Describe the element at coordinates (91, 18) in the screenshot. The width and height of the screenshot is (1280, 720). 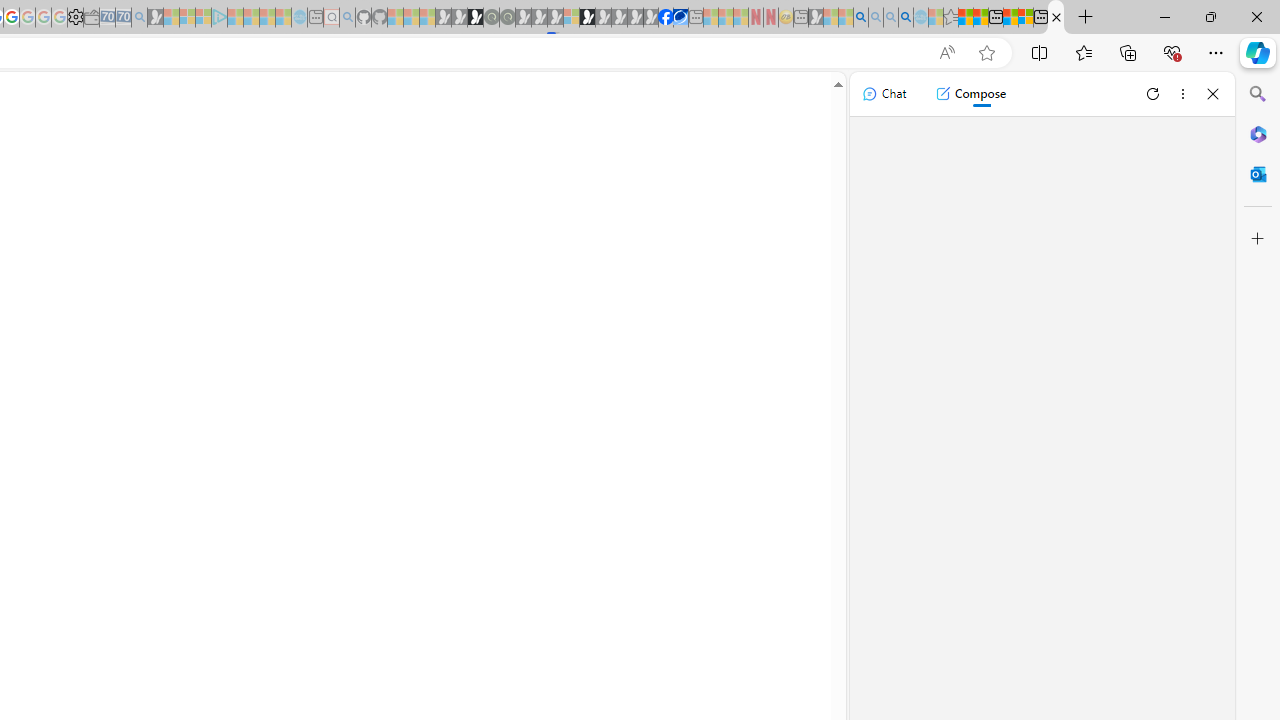
I see `Wallet - Sleeping` at that location.